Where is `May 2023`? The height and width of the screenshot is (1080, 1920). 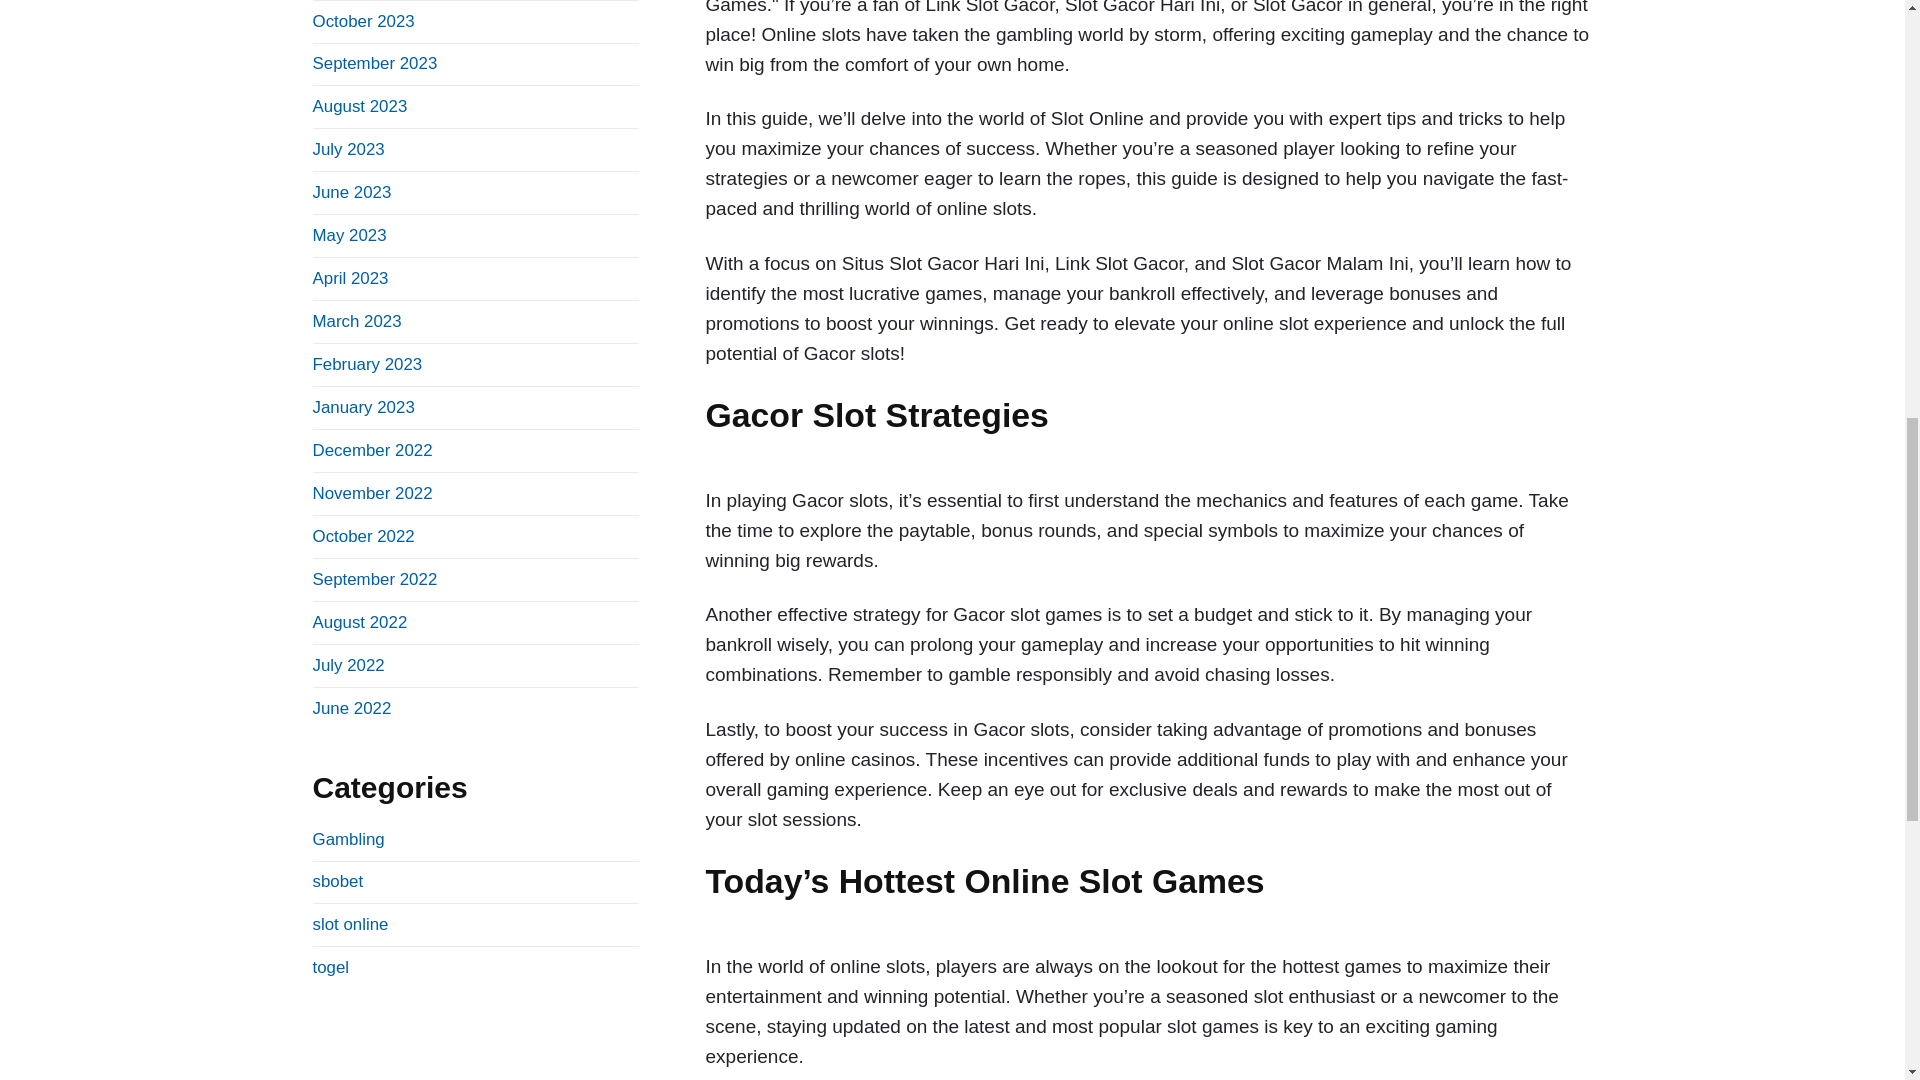
May 2023 is located at coordinates (348, 235).